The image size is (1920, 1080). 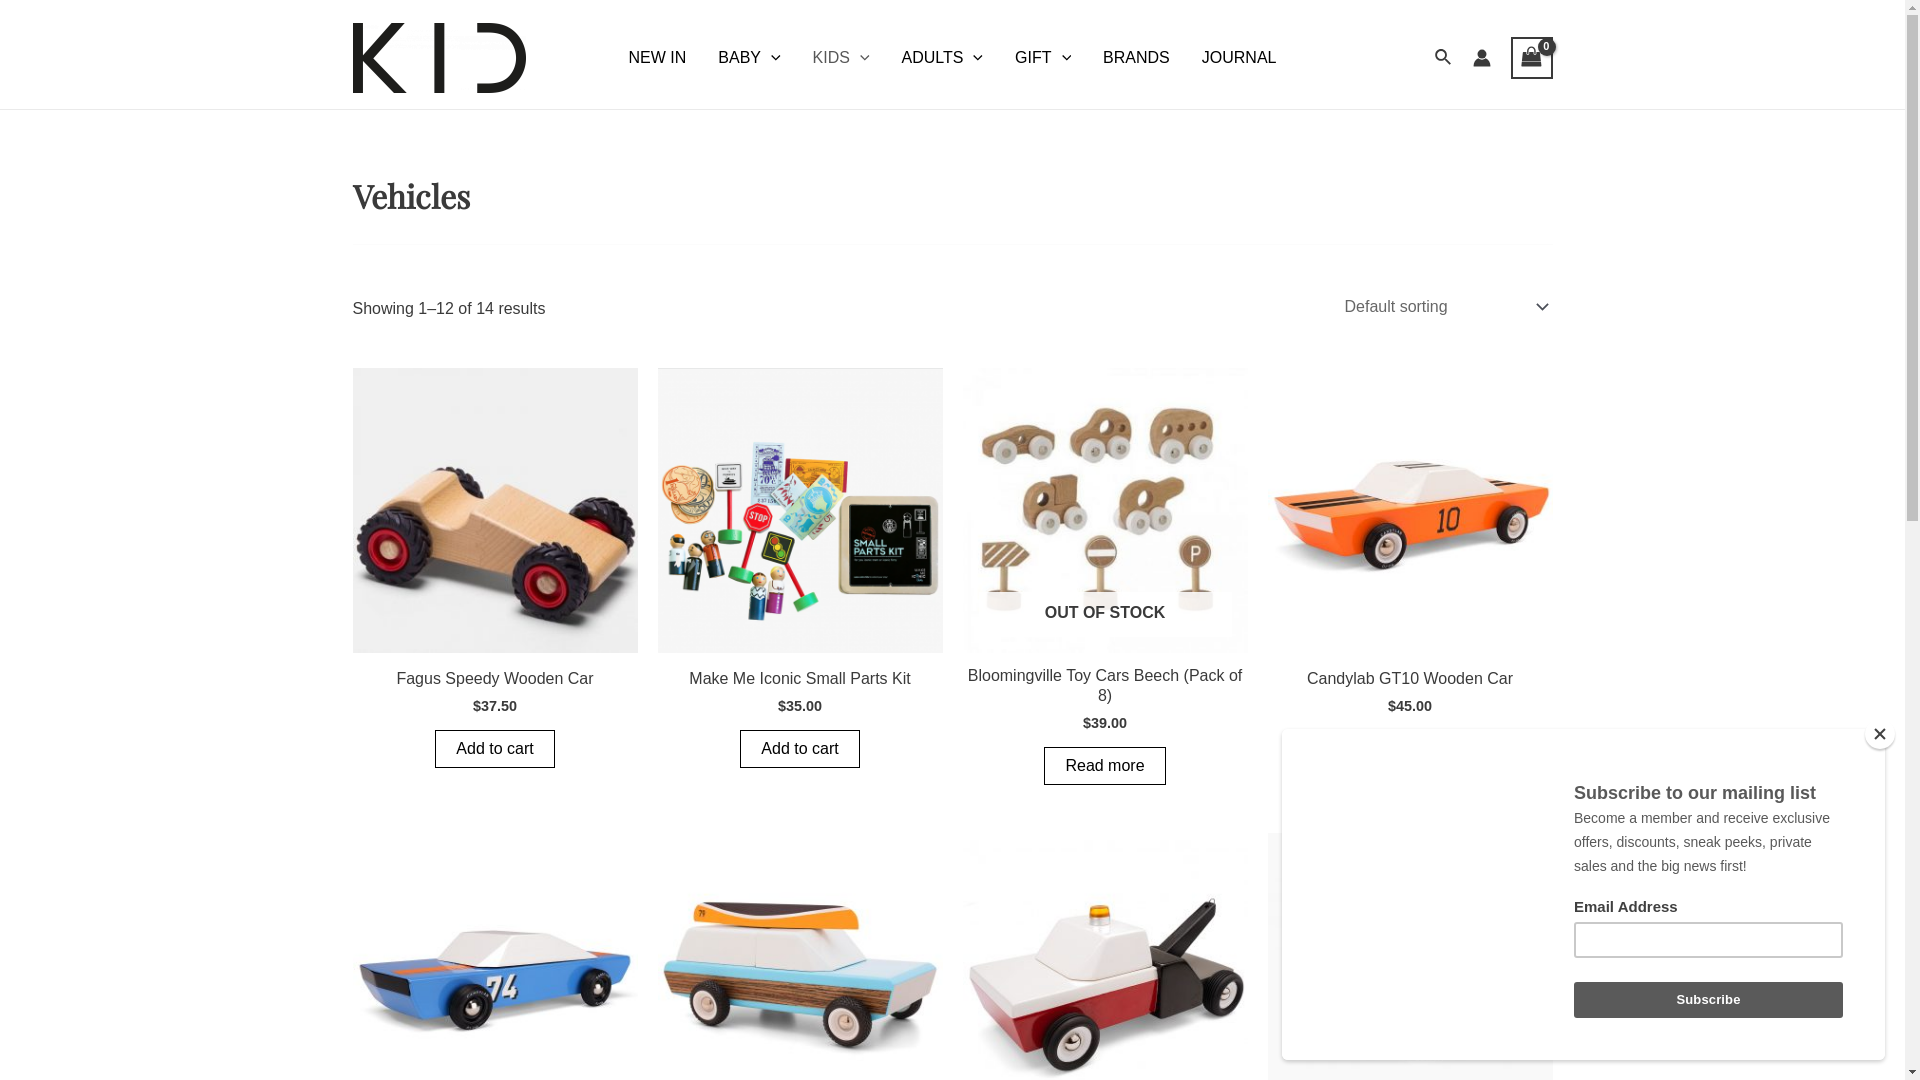 What do you see at coordinates (943, 58) in the screenshot?
I see `ADULTS` at bounding box center [943, 58].